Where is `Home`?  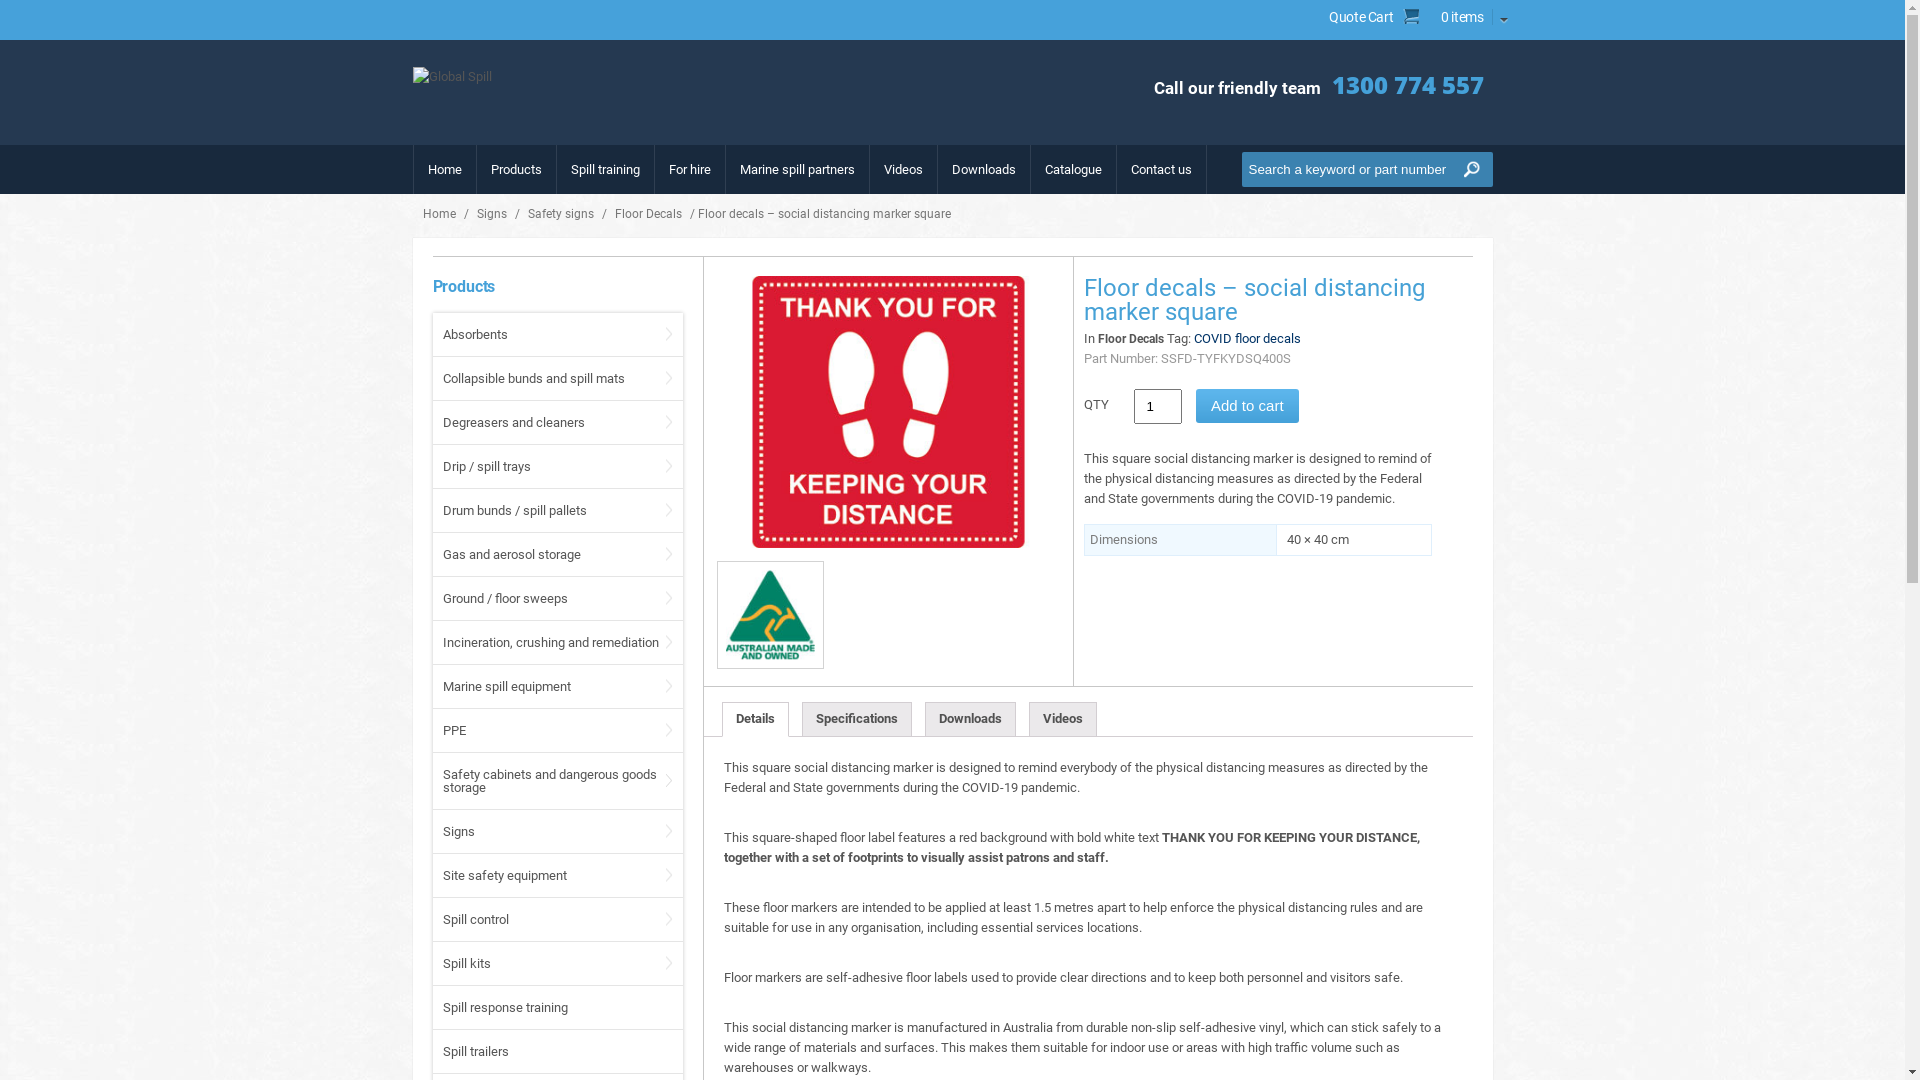
Home is located at coordinates (445, 170).